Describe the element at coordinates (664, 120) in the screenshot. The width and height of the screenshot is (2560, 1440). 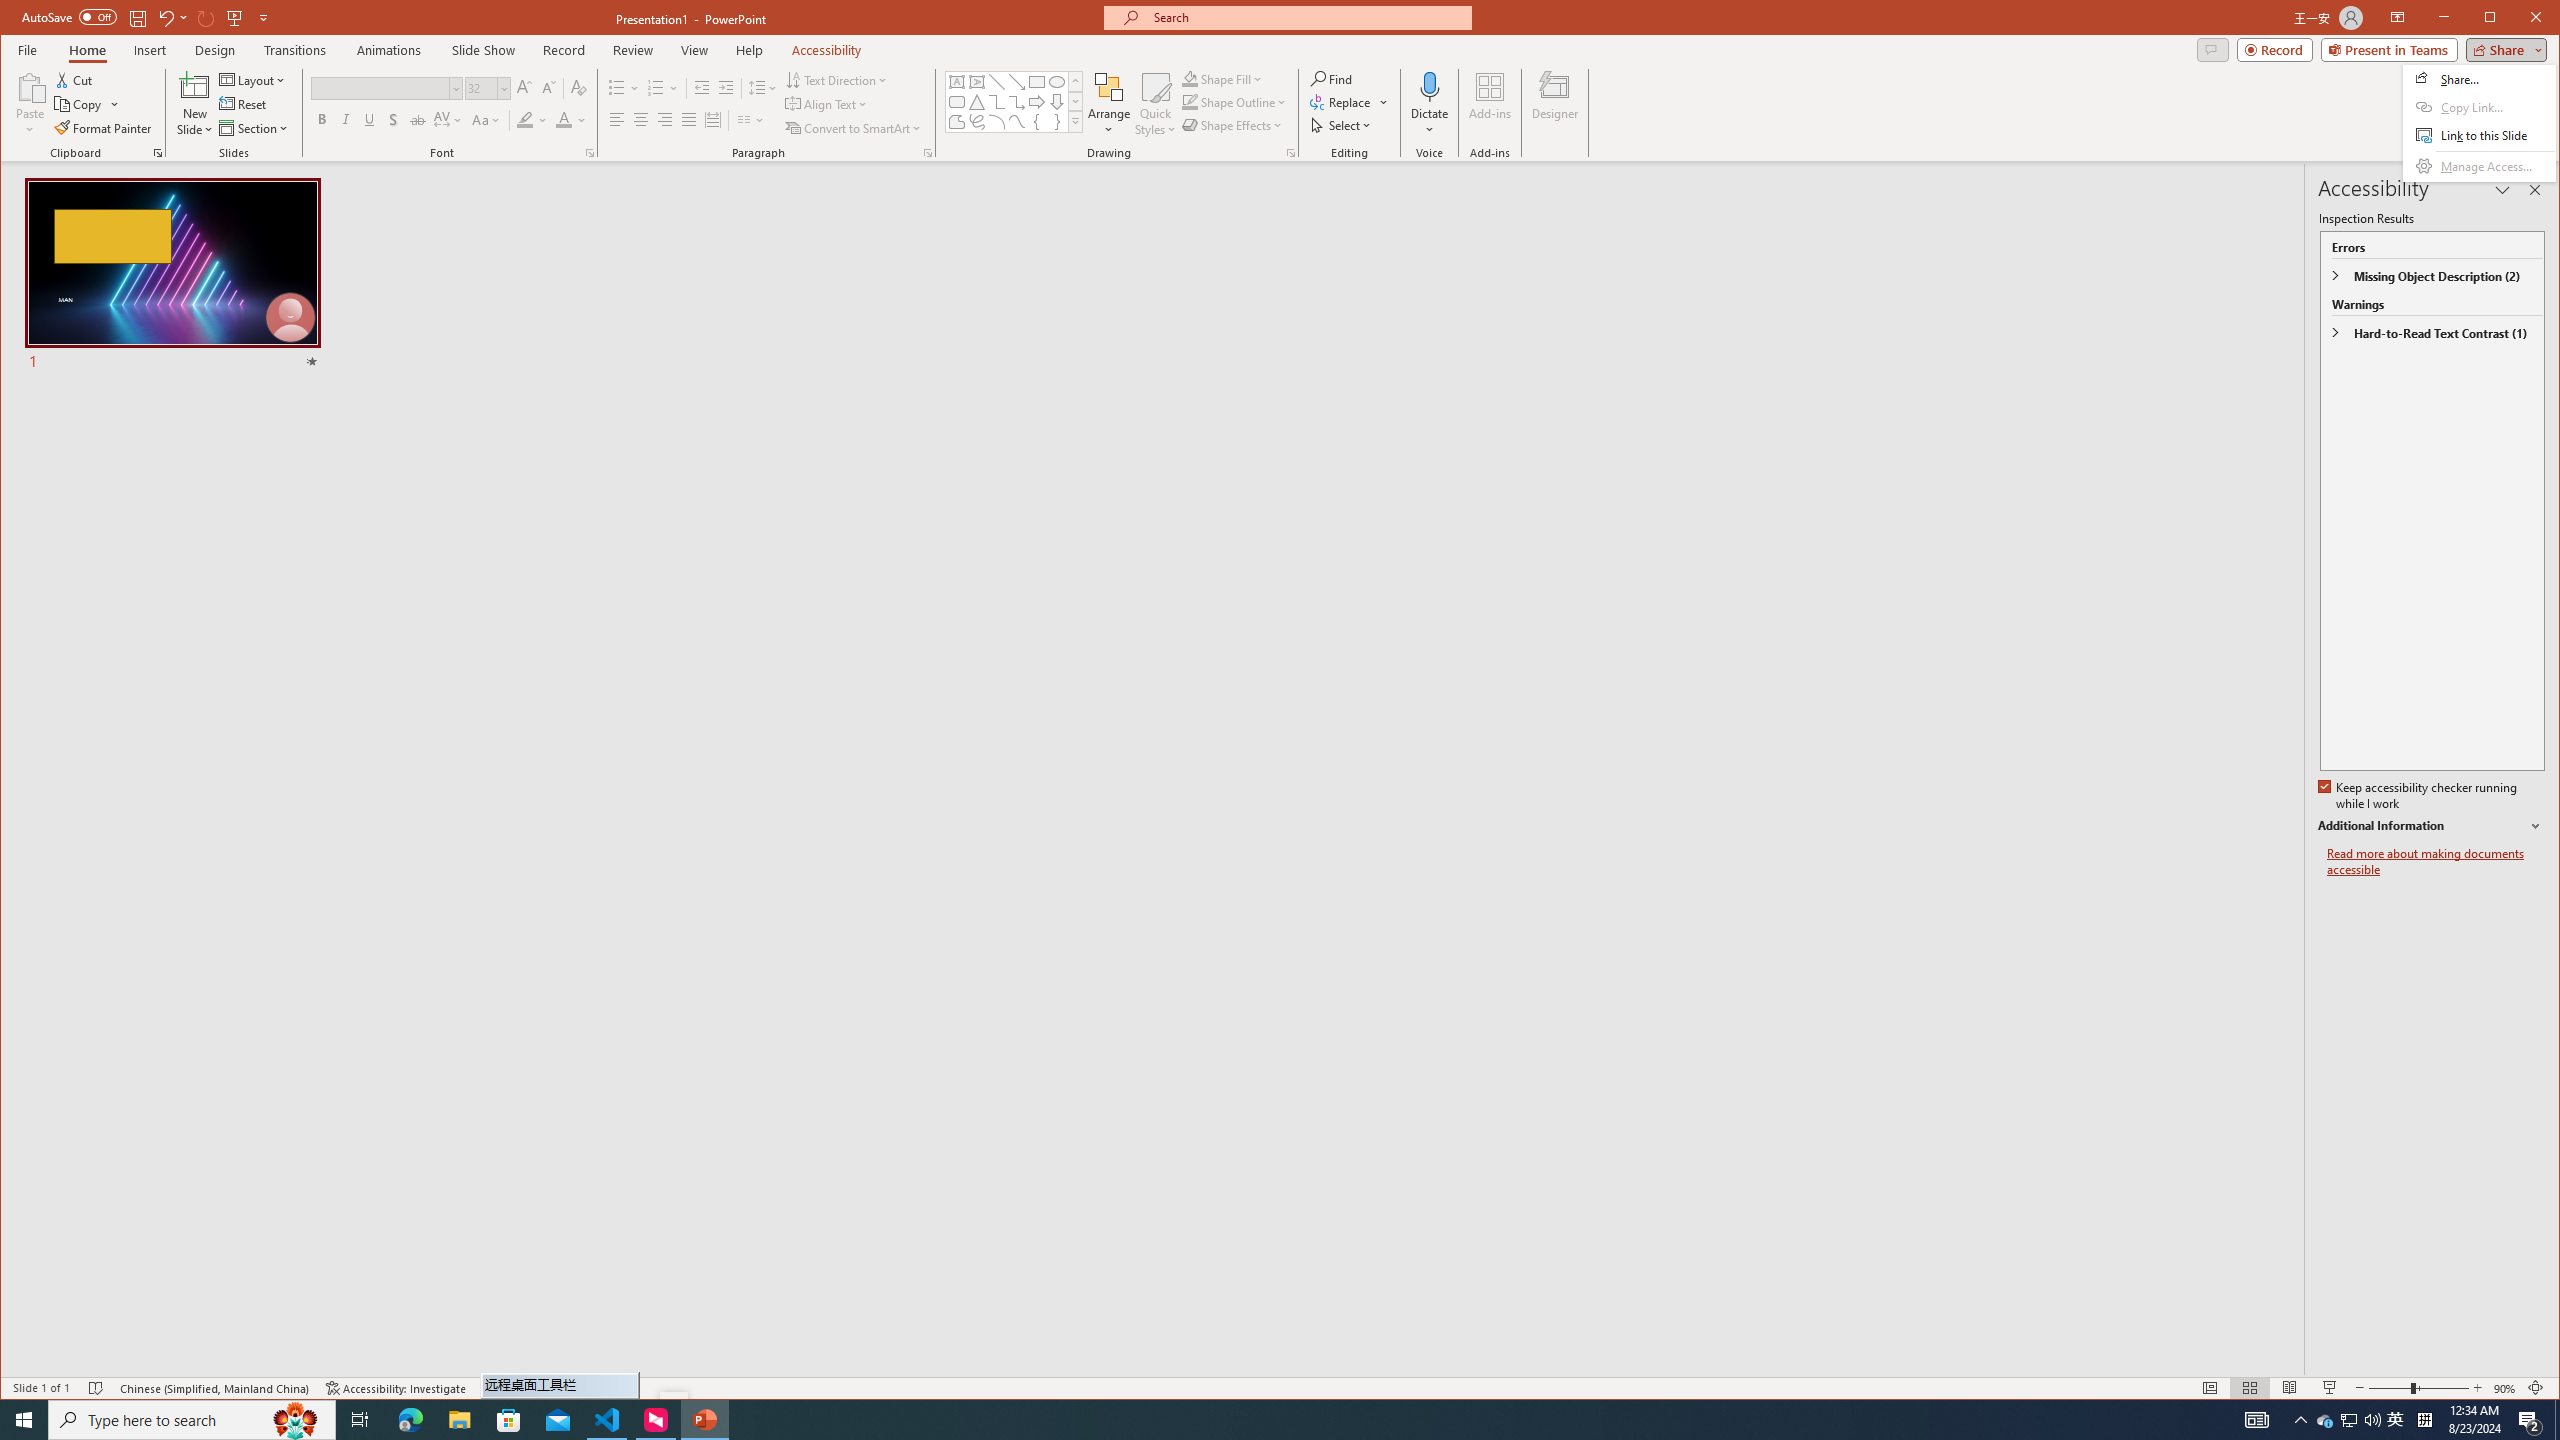
I see `Align Right` at that location.